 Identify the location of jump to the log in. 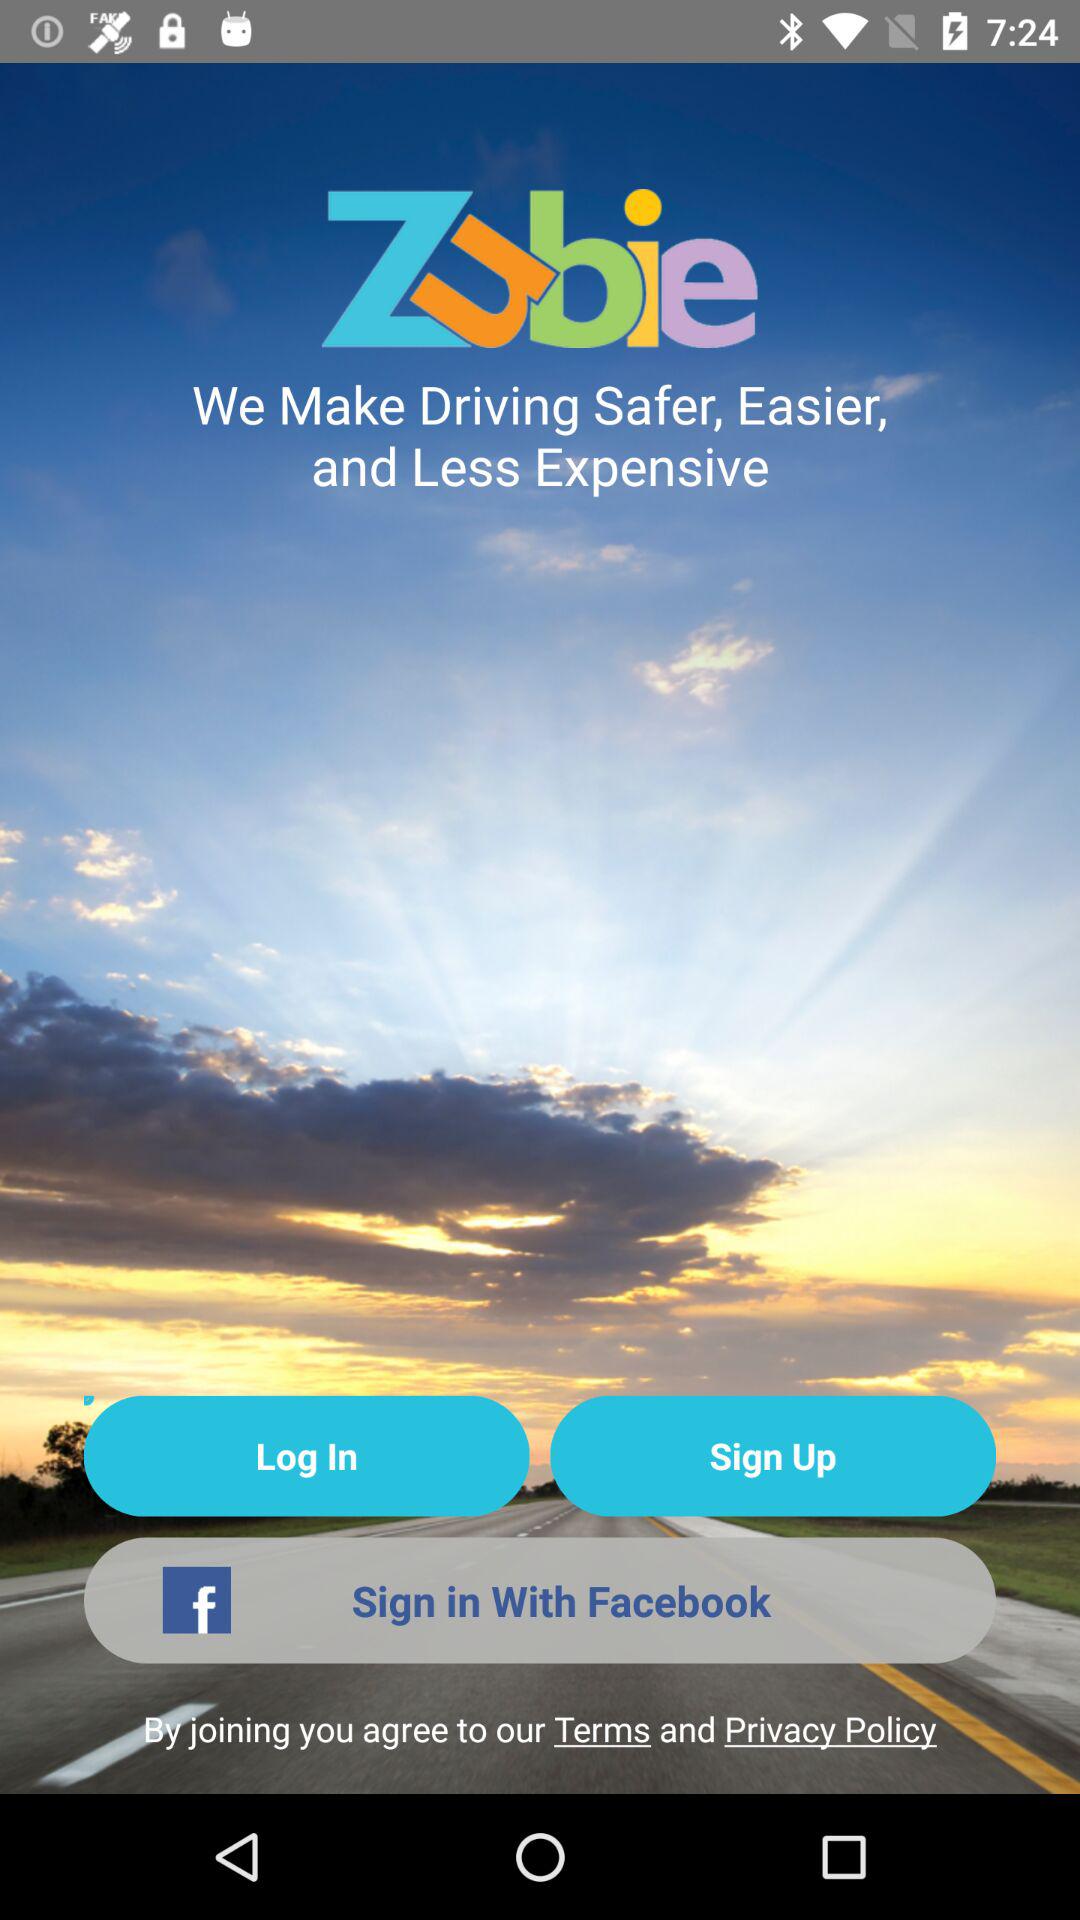
(306, 1456).